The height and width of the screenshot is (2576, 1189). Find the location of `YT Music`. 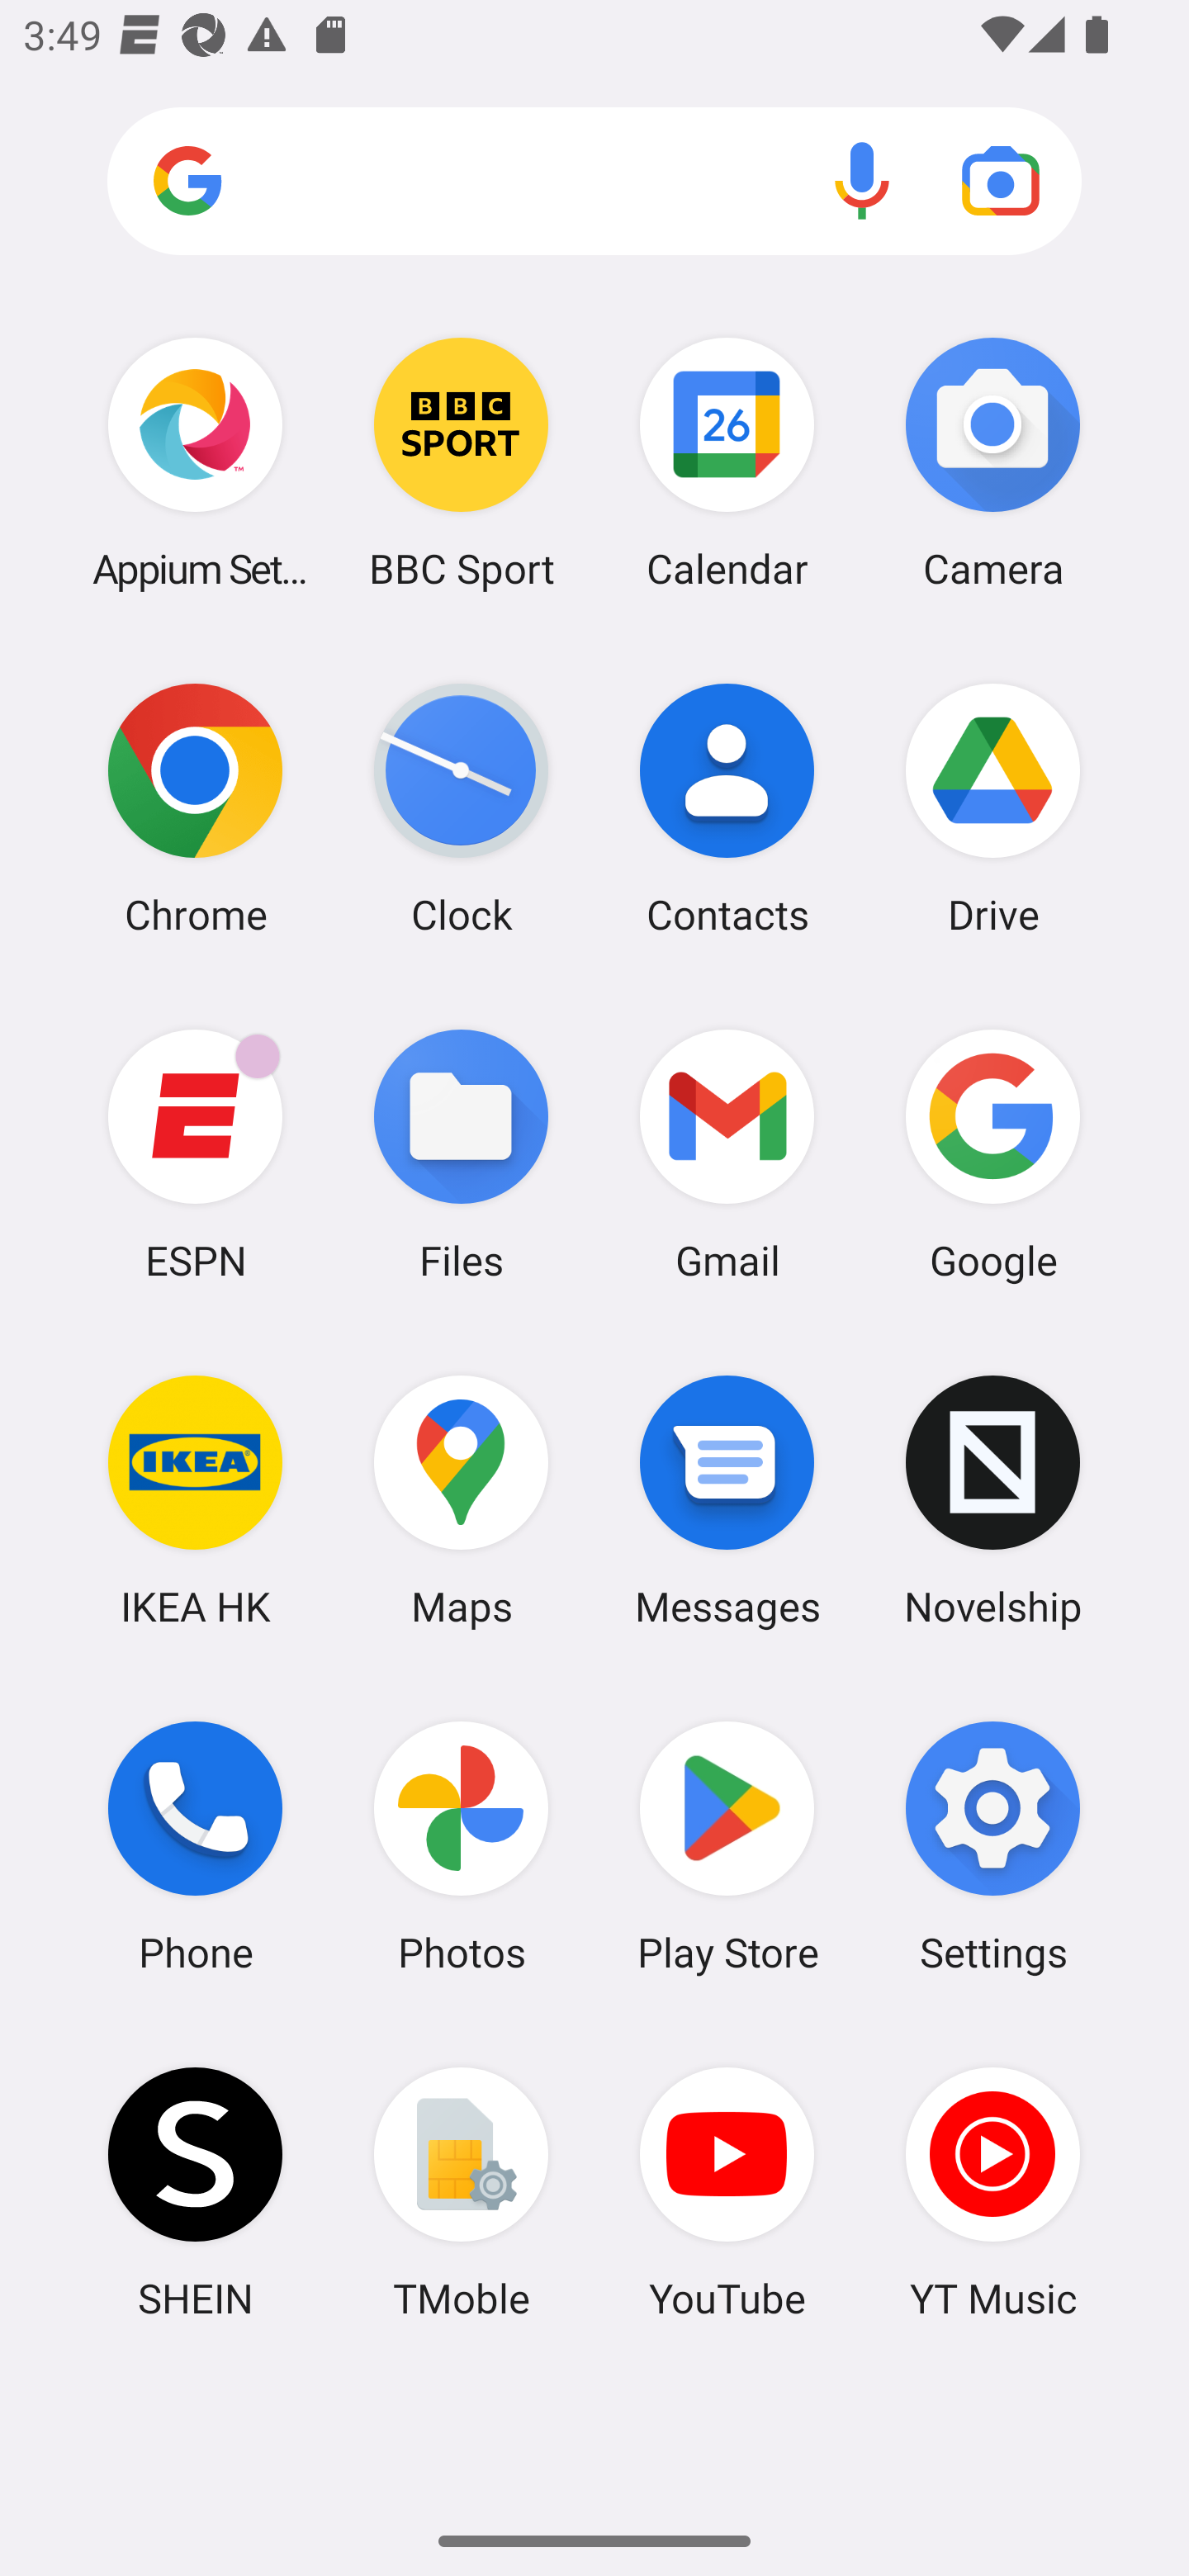

YT Music is located at coordinates (992, 2192).